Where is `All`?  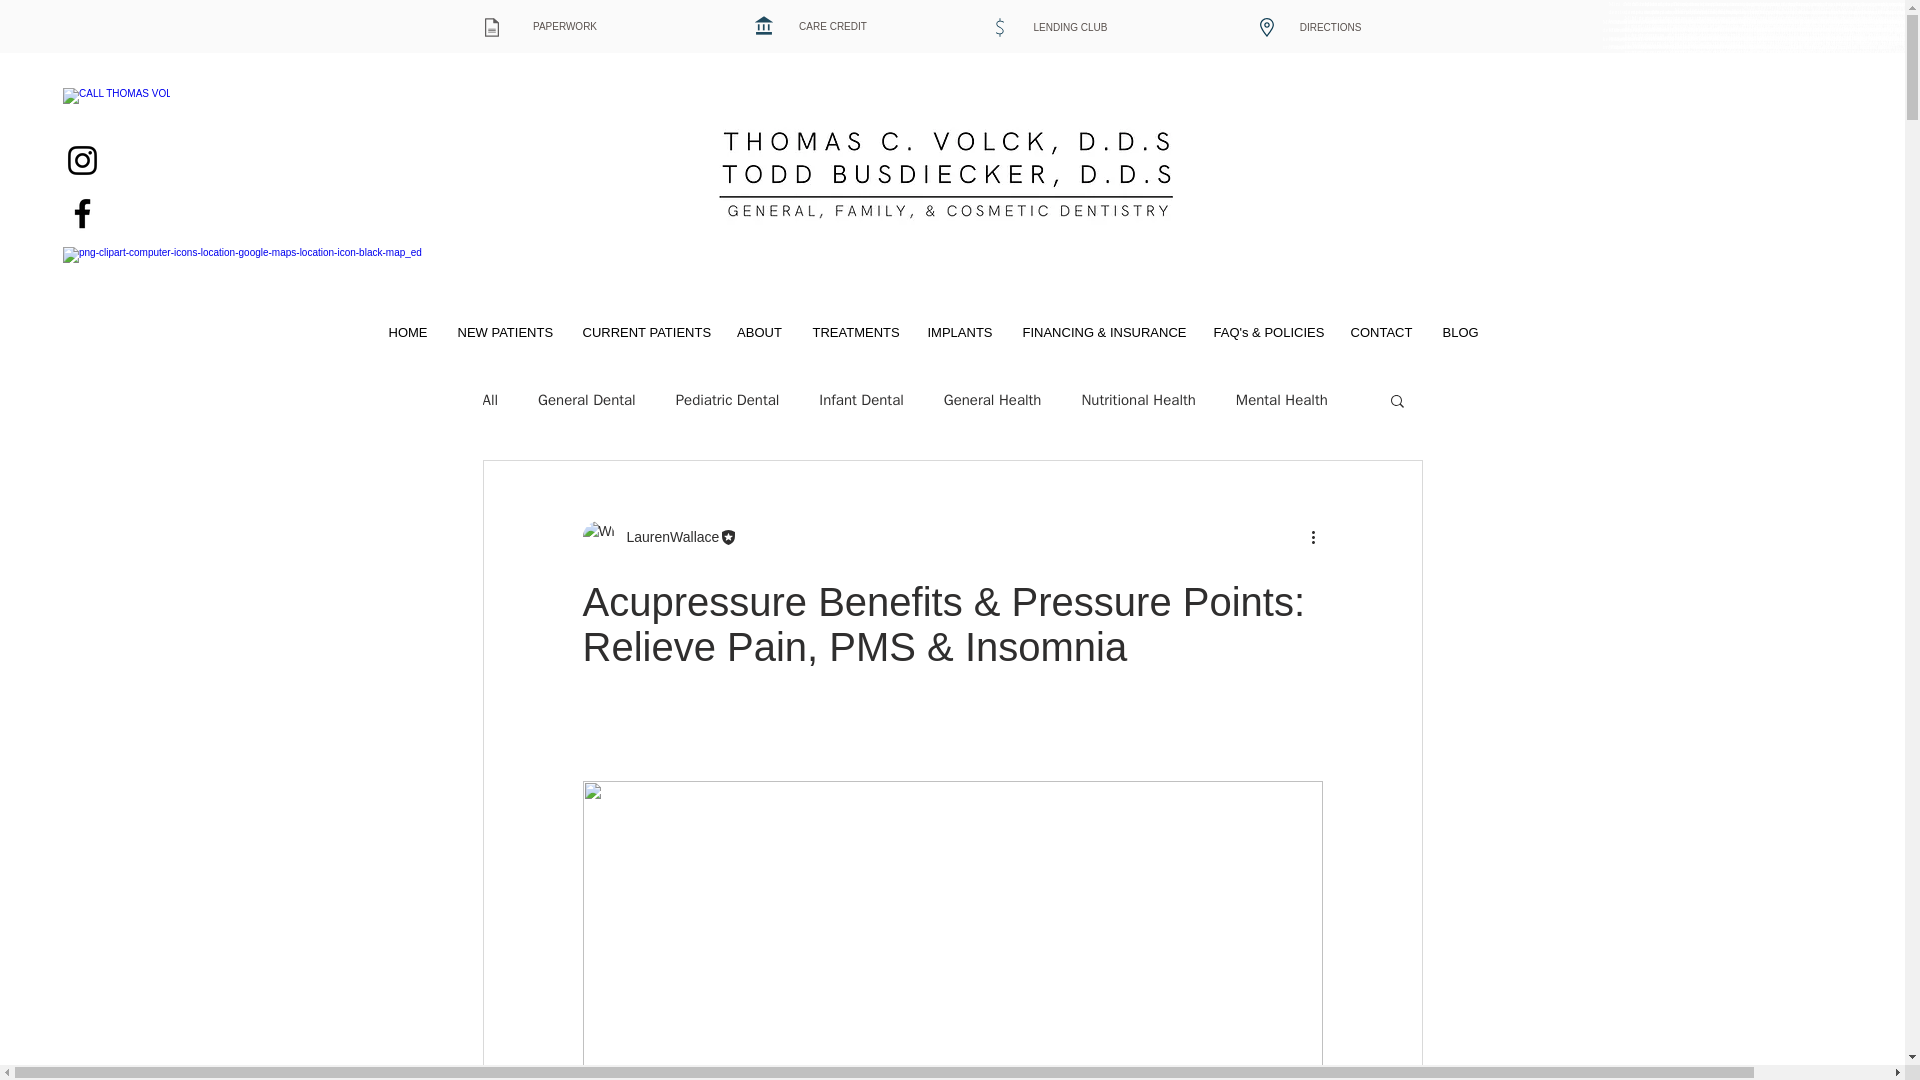
All is located at coordinates (489, 400).